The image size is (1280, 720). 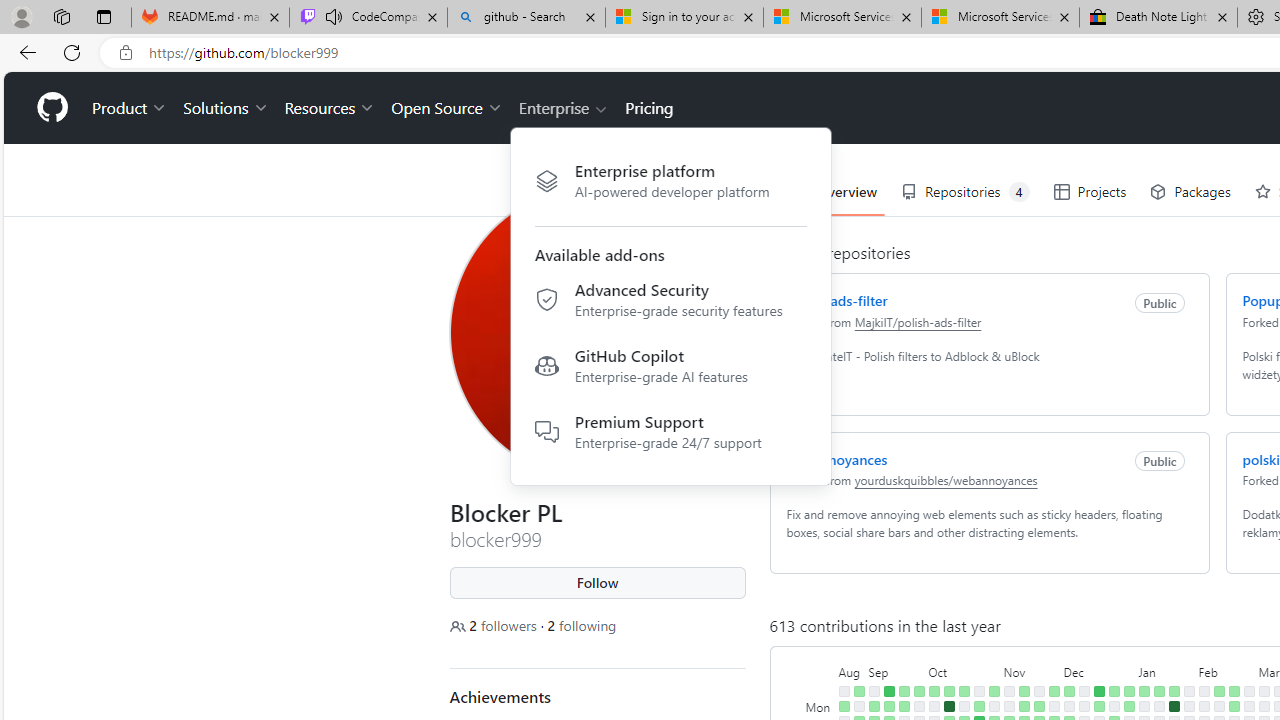 What do you see at coordinates (1143, 706) in the screenshot?
I see `No contributions on January 8th.` at bounding box center [1143, 706].